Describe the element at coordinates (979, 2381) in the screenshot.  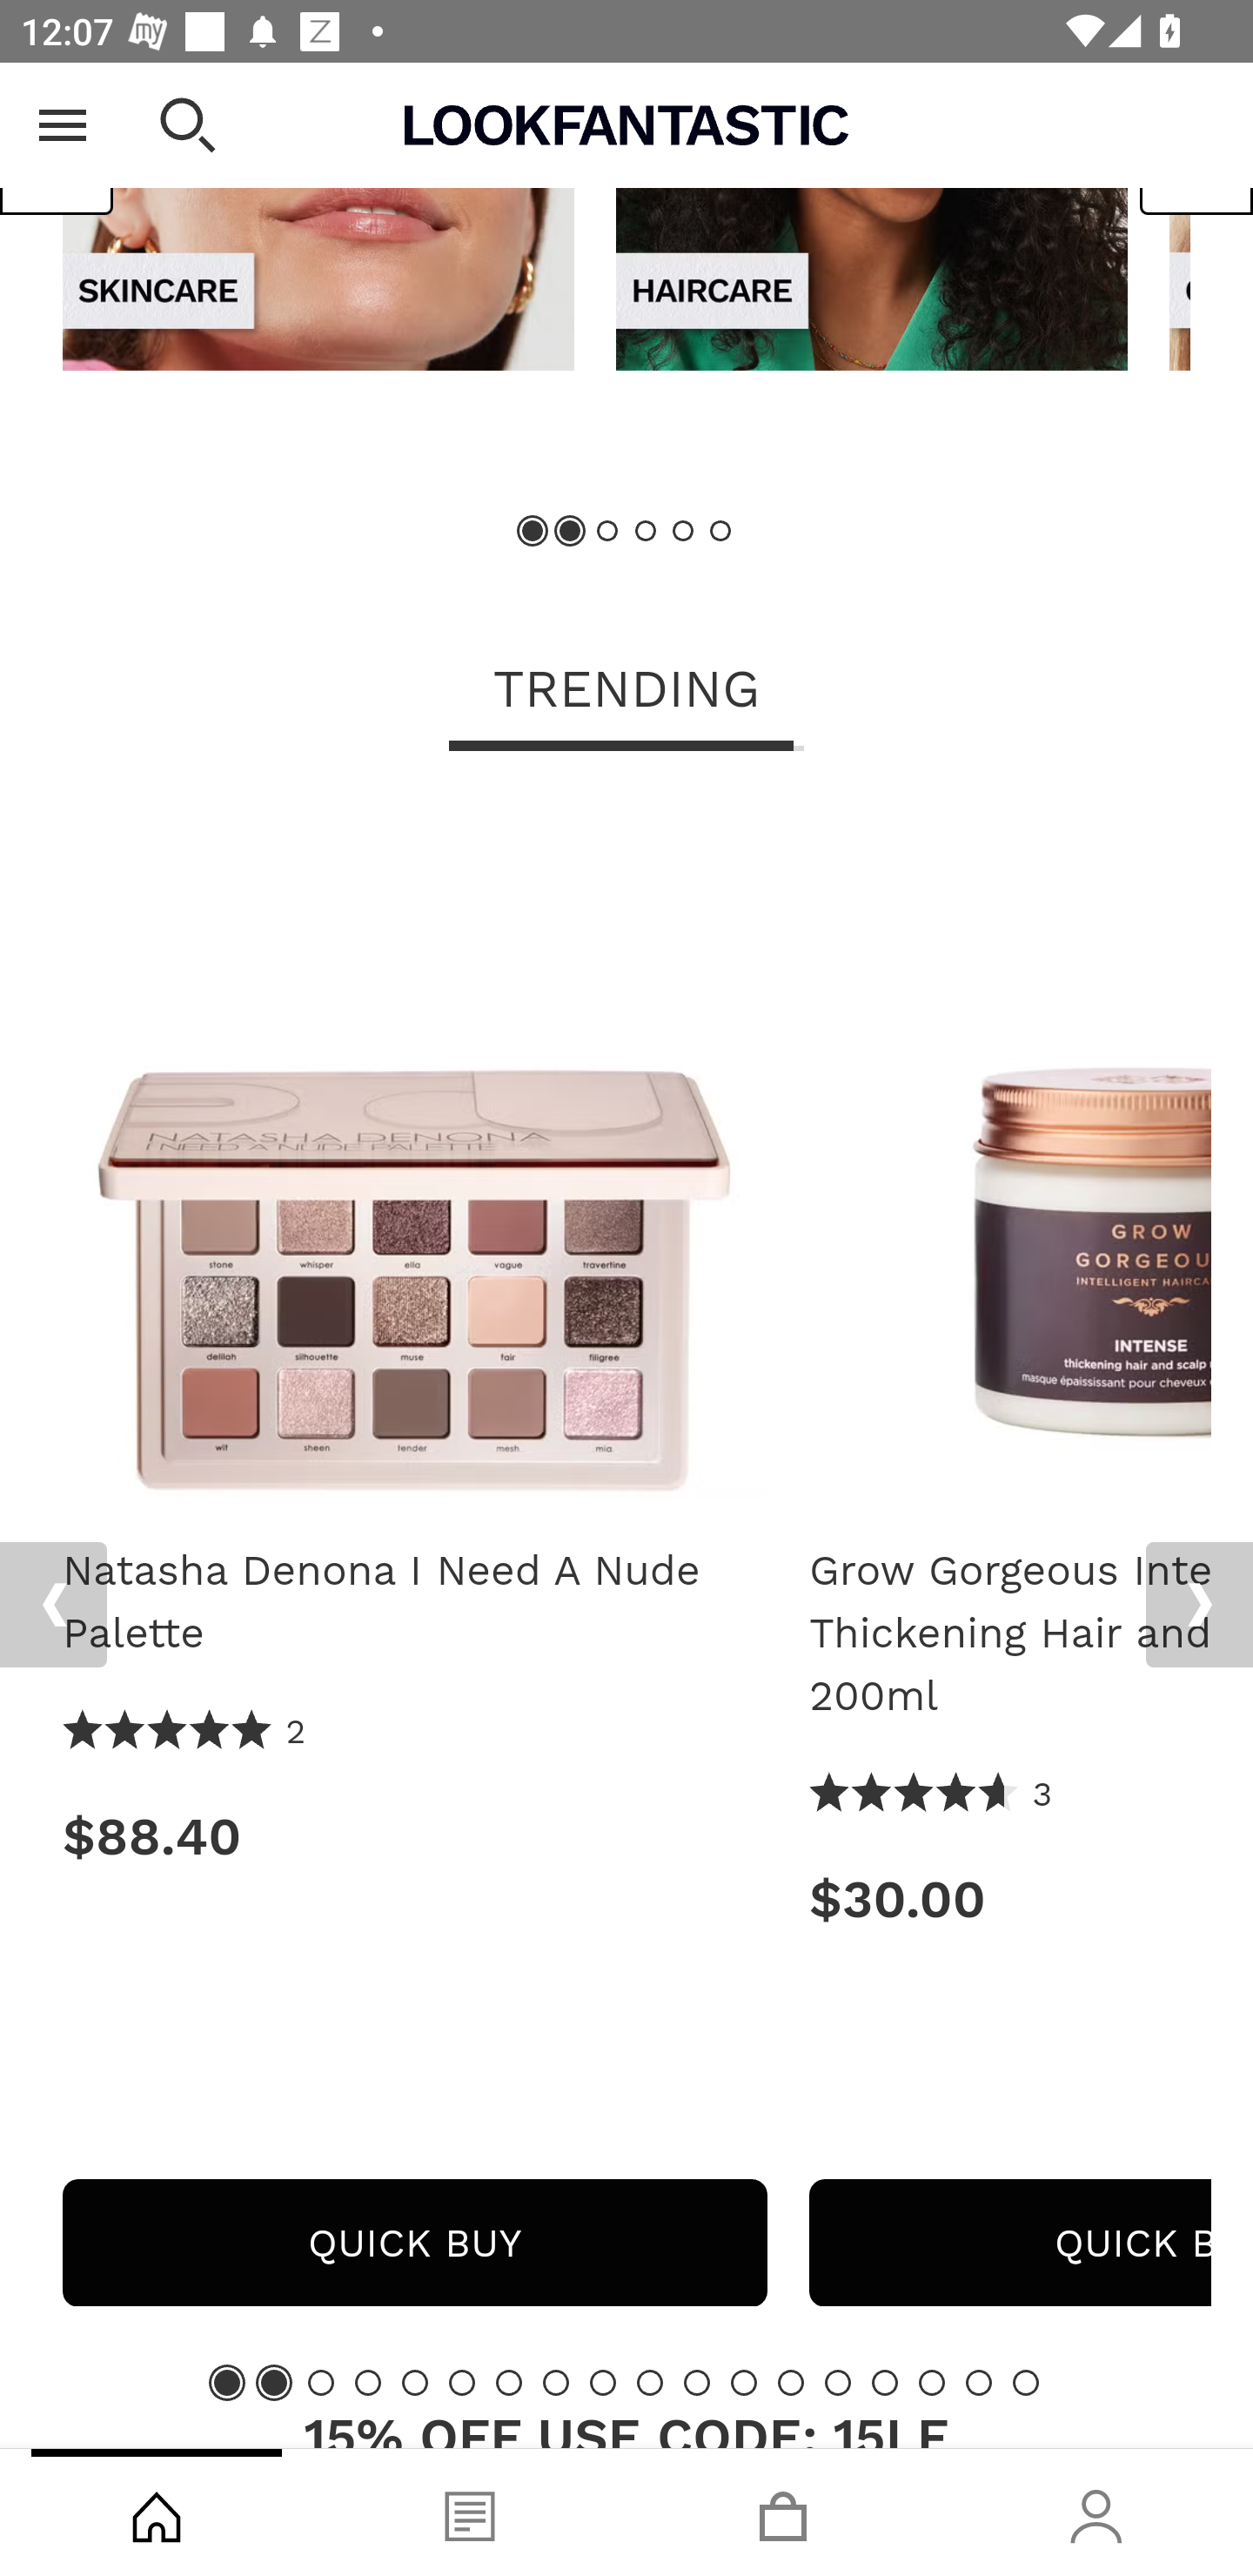
I see `Slide 17` at that location.